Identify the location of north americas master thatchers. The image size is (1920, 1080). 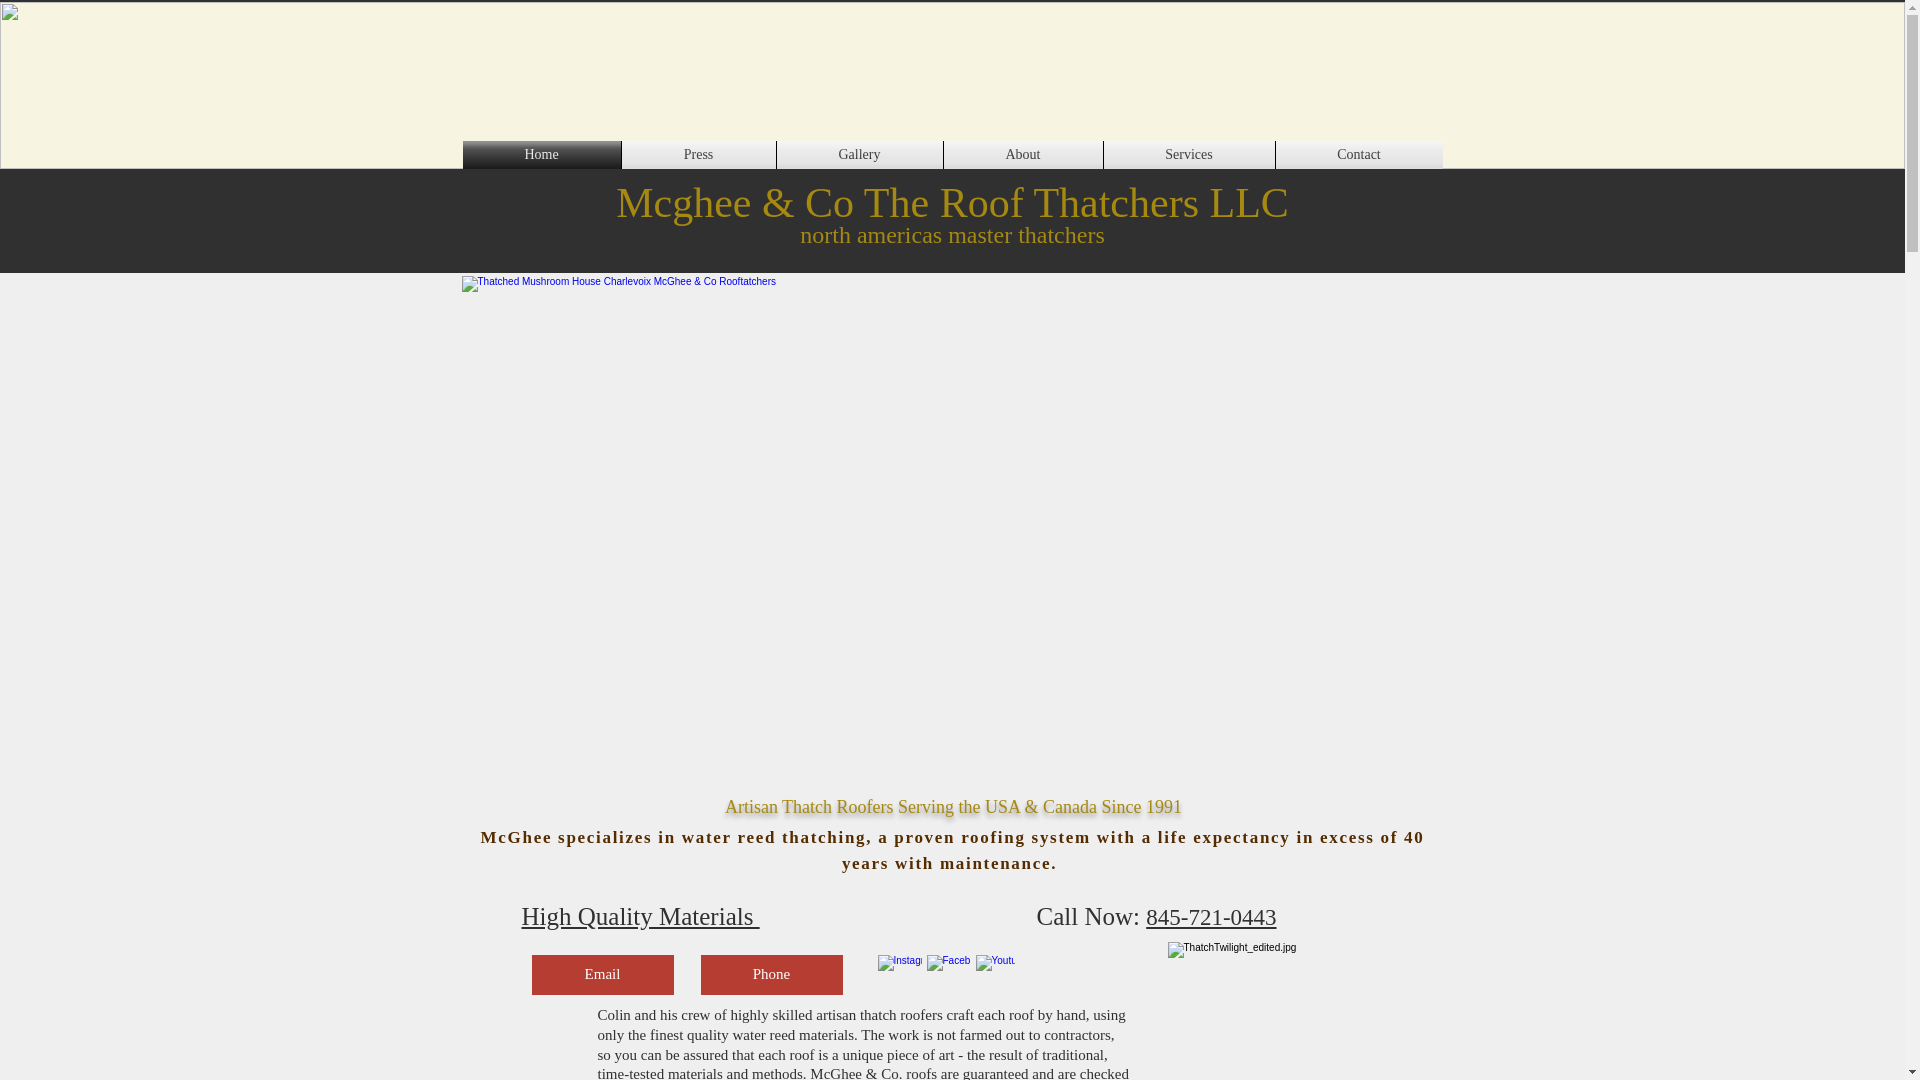
(952, 235).